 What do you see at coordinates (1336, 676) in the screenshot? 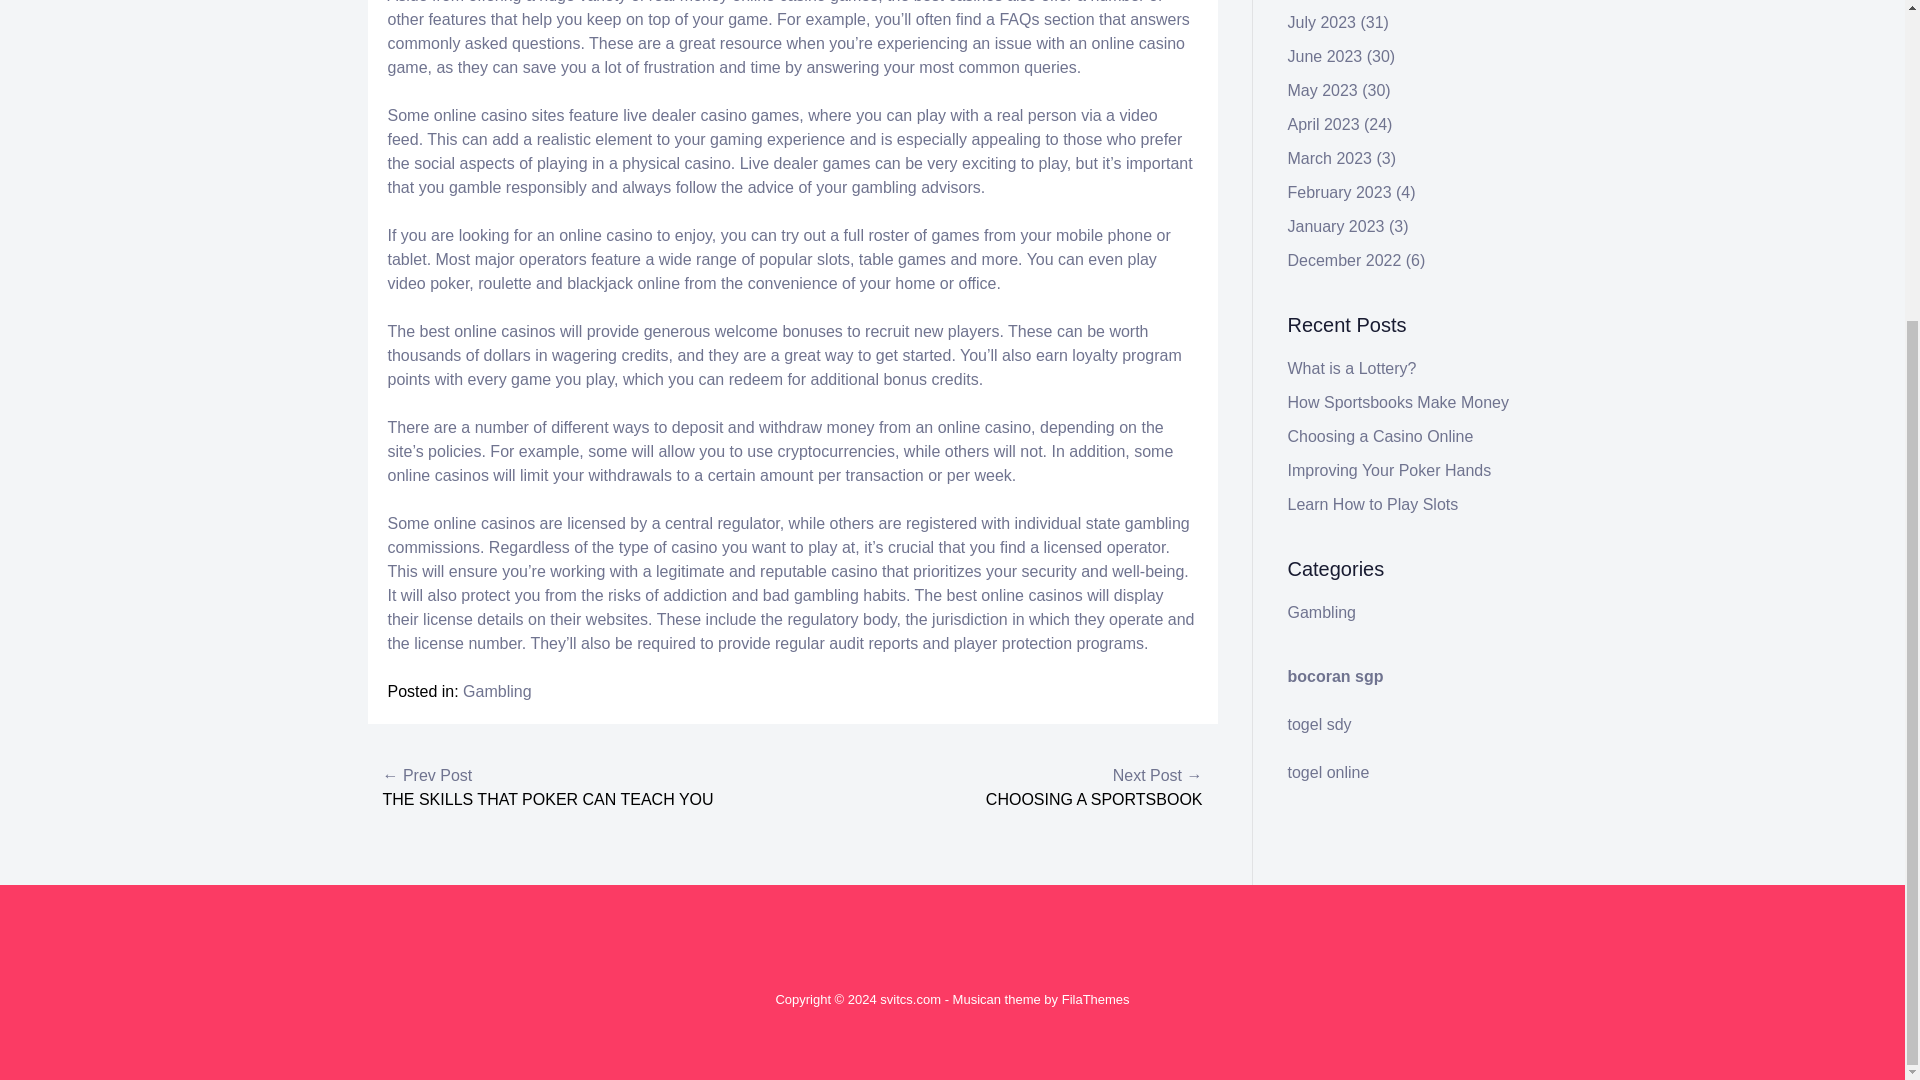
I see `bocoran sgp` at bounding box center [1336, 676].